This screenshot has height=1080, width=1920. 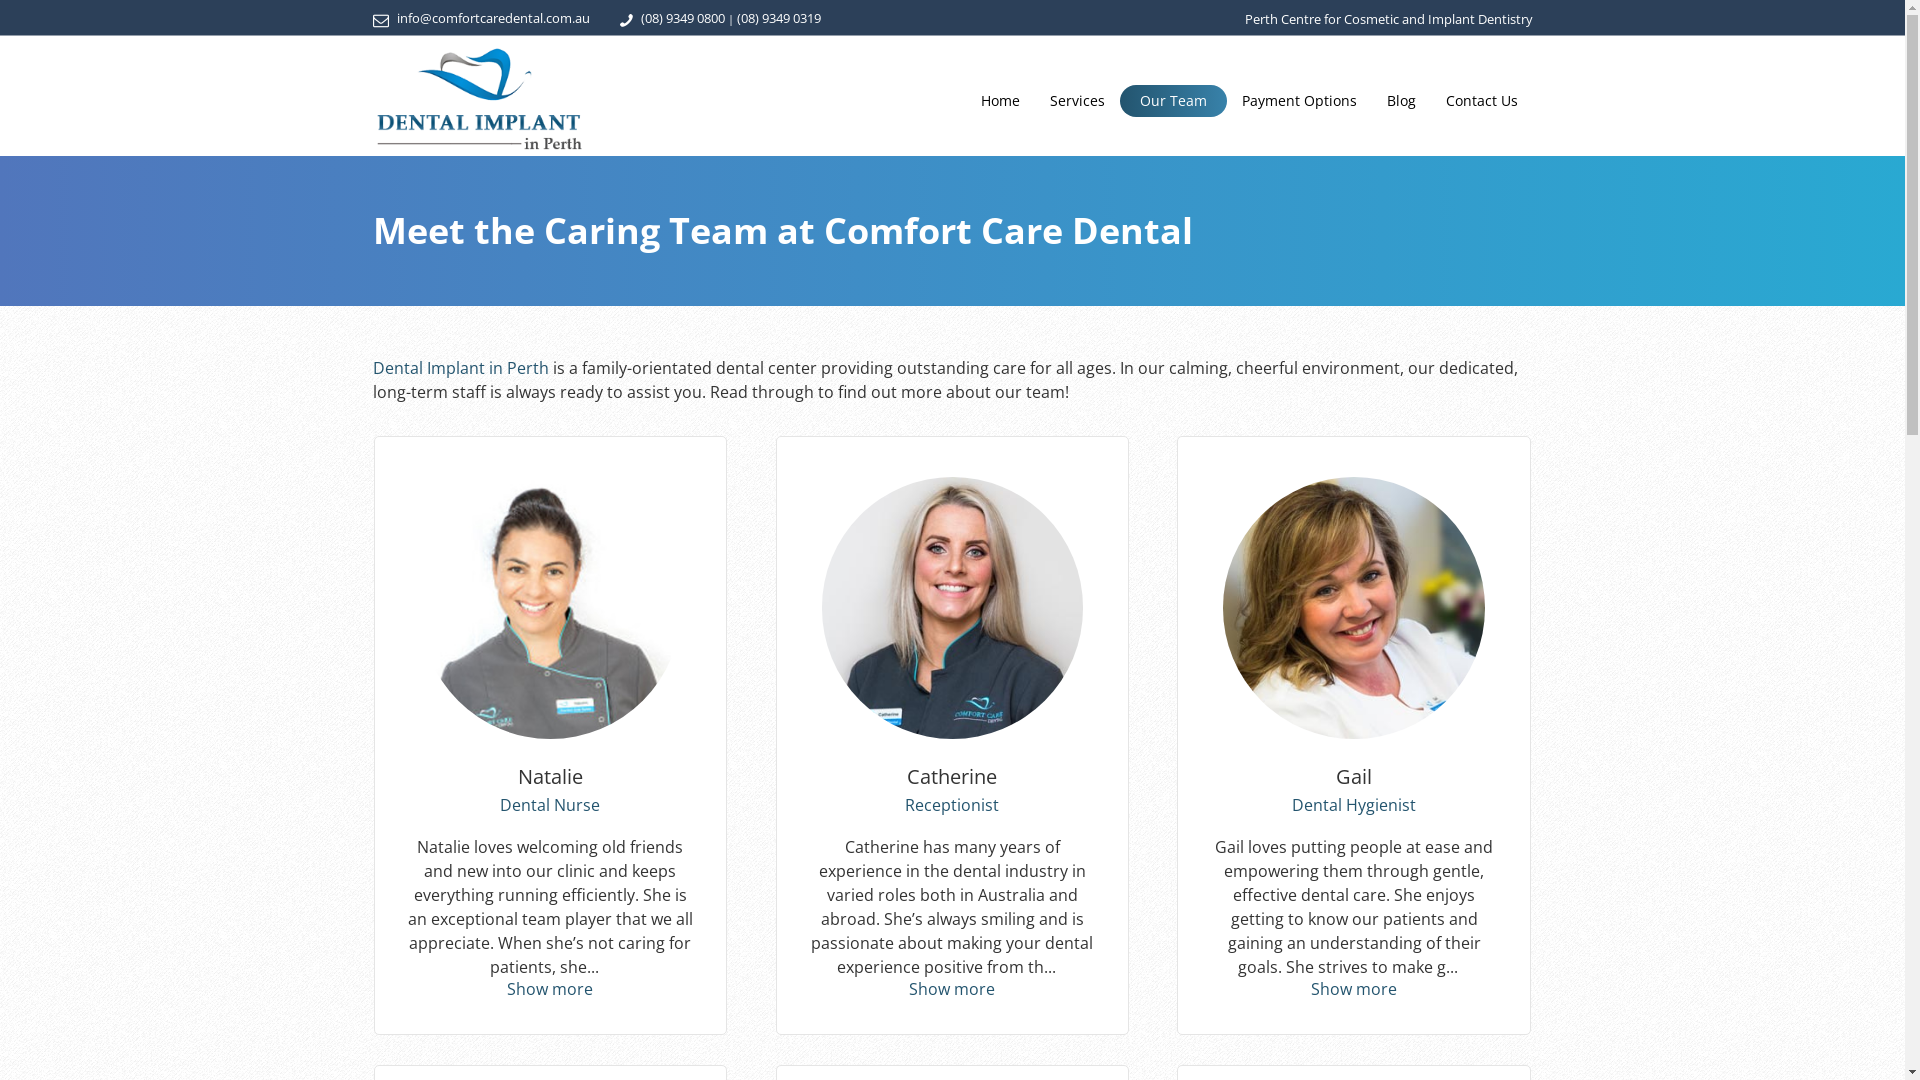 What do you see at coordinates (999, 101) in the screenshot?
I see `Home` at bounding box center [999, 101].